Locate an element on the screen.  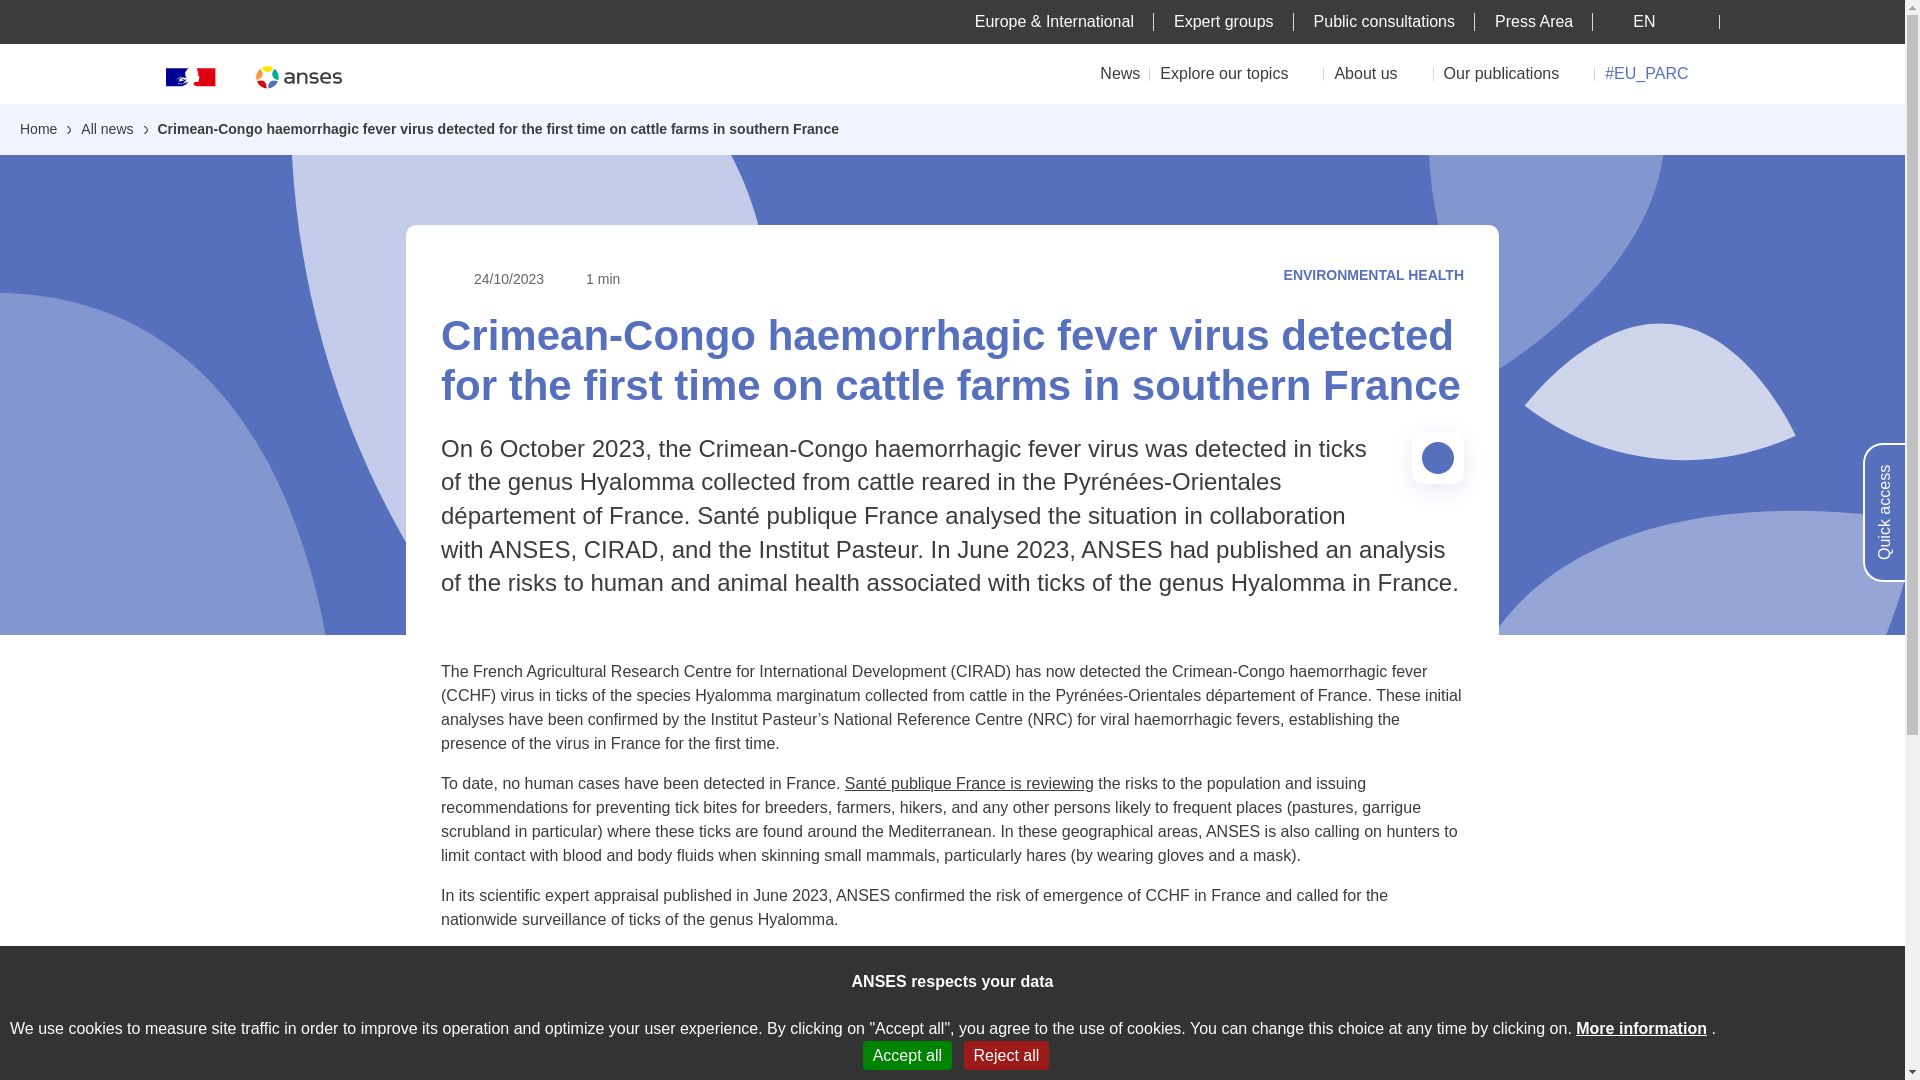
Expert groups is located at coordinates (1224, 21).